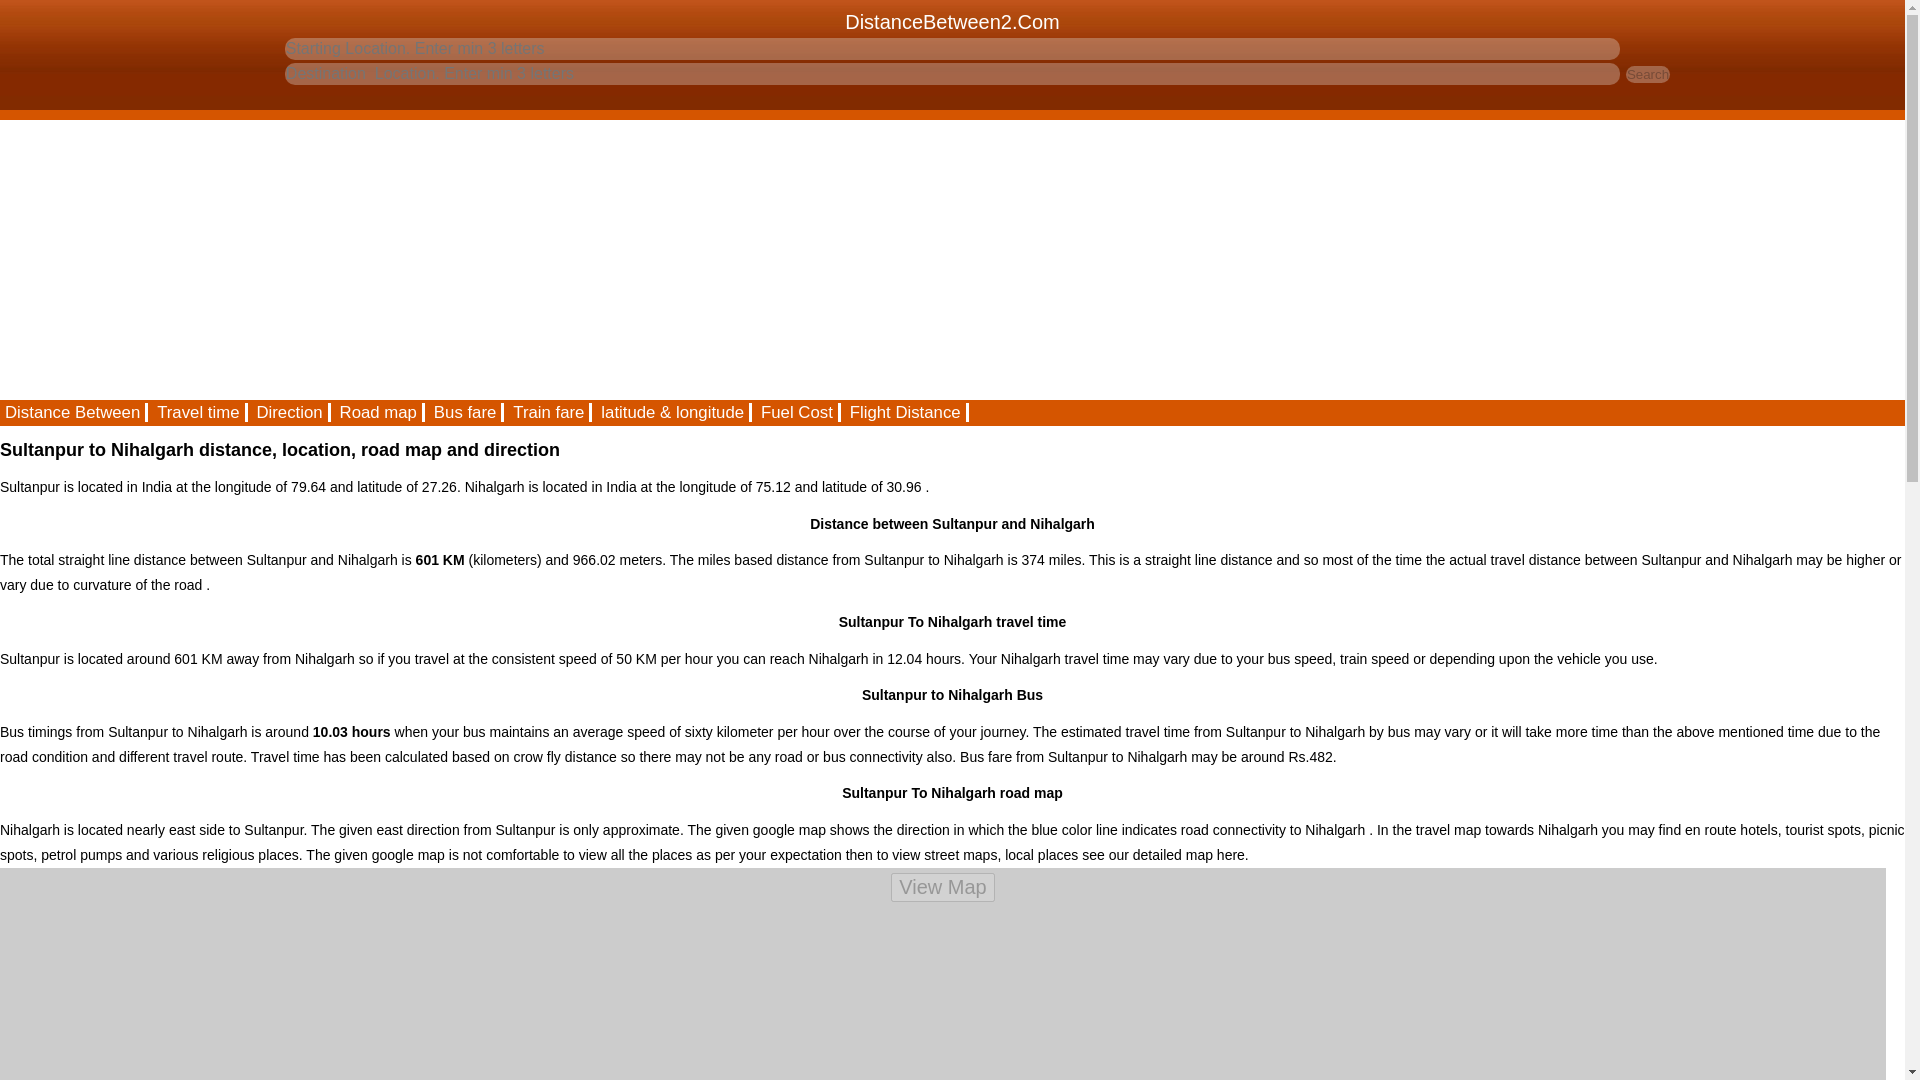  I want to click on Bus fare, so click(466, 412).